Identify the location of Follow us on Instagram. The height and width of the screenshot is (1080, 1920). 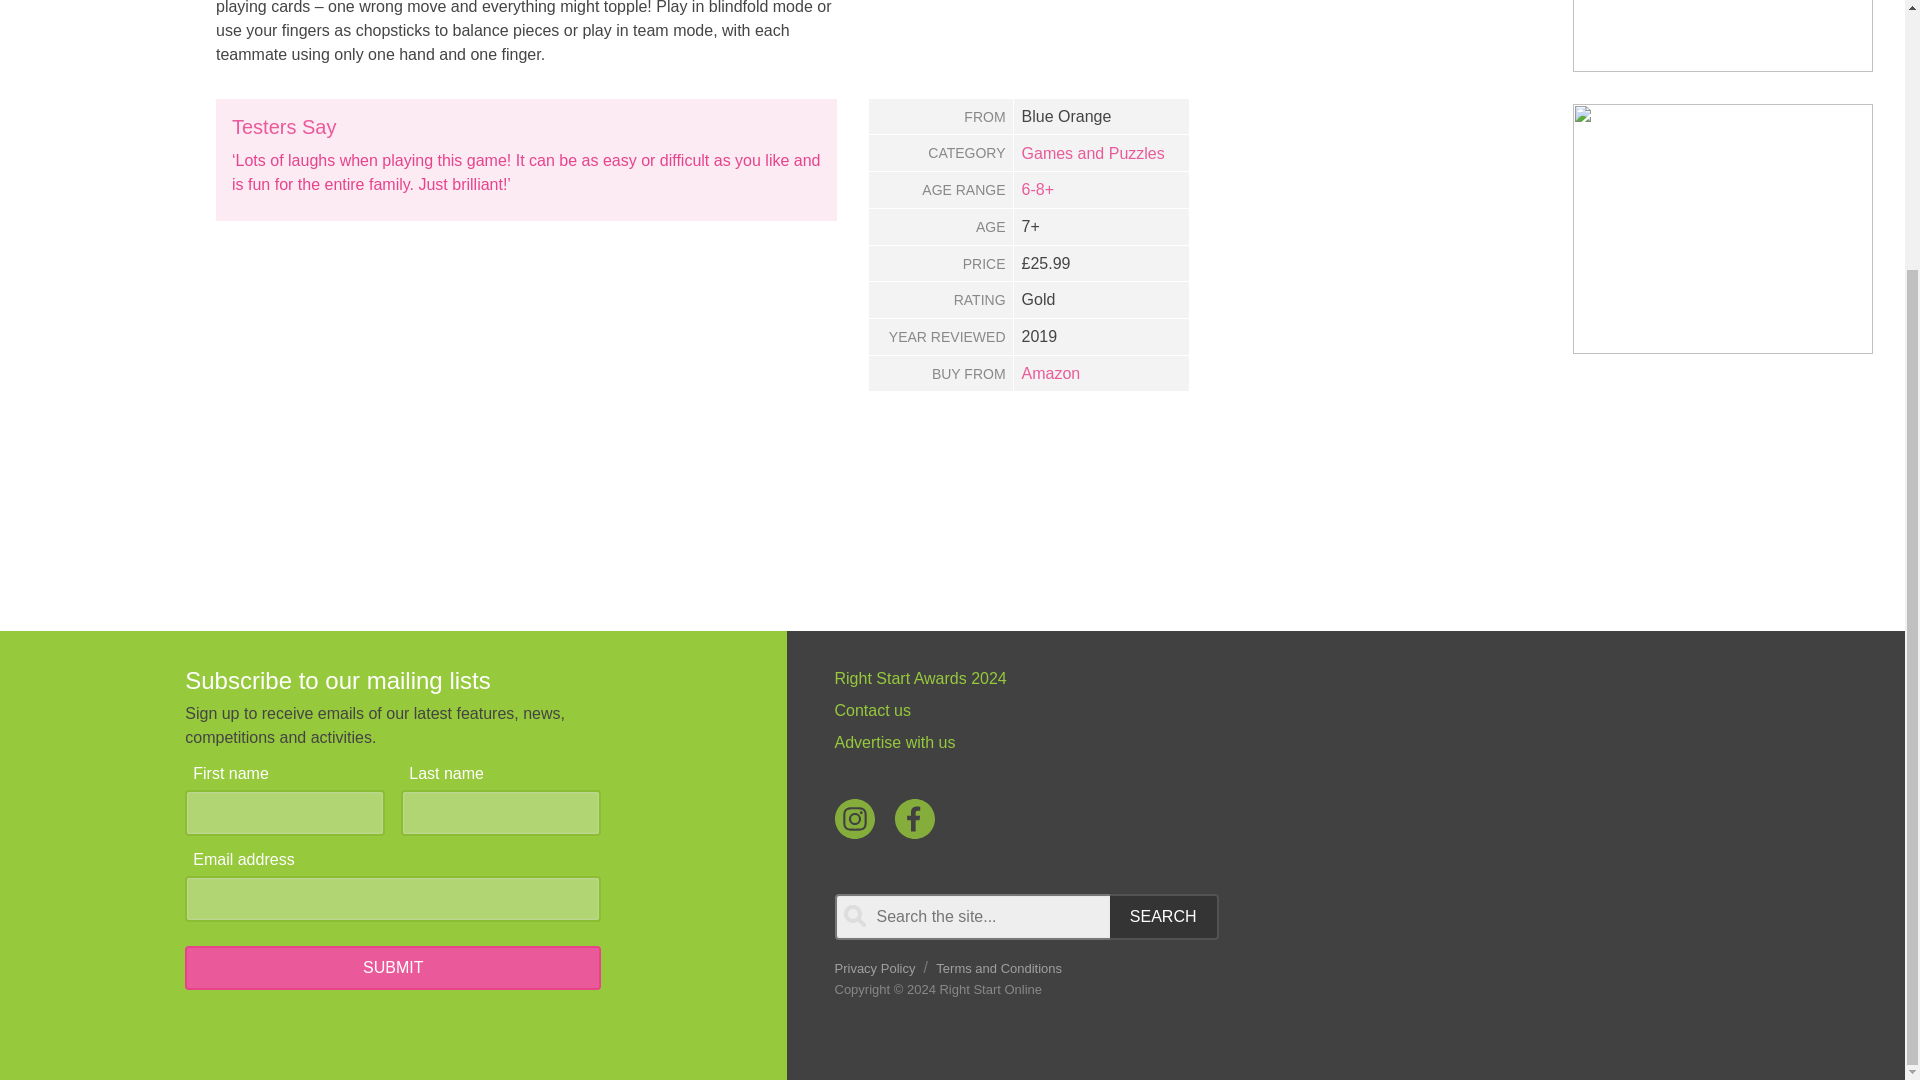
(853, 819).